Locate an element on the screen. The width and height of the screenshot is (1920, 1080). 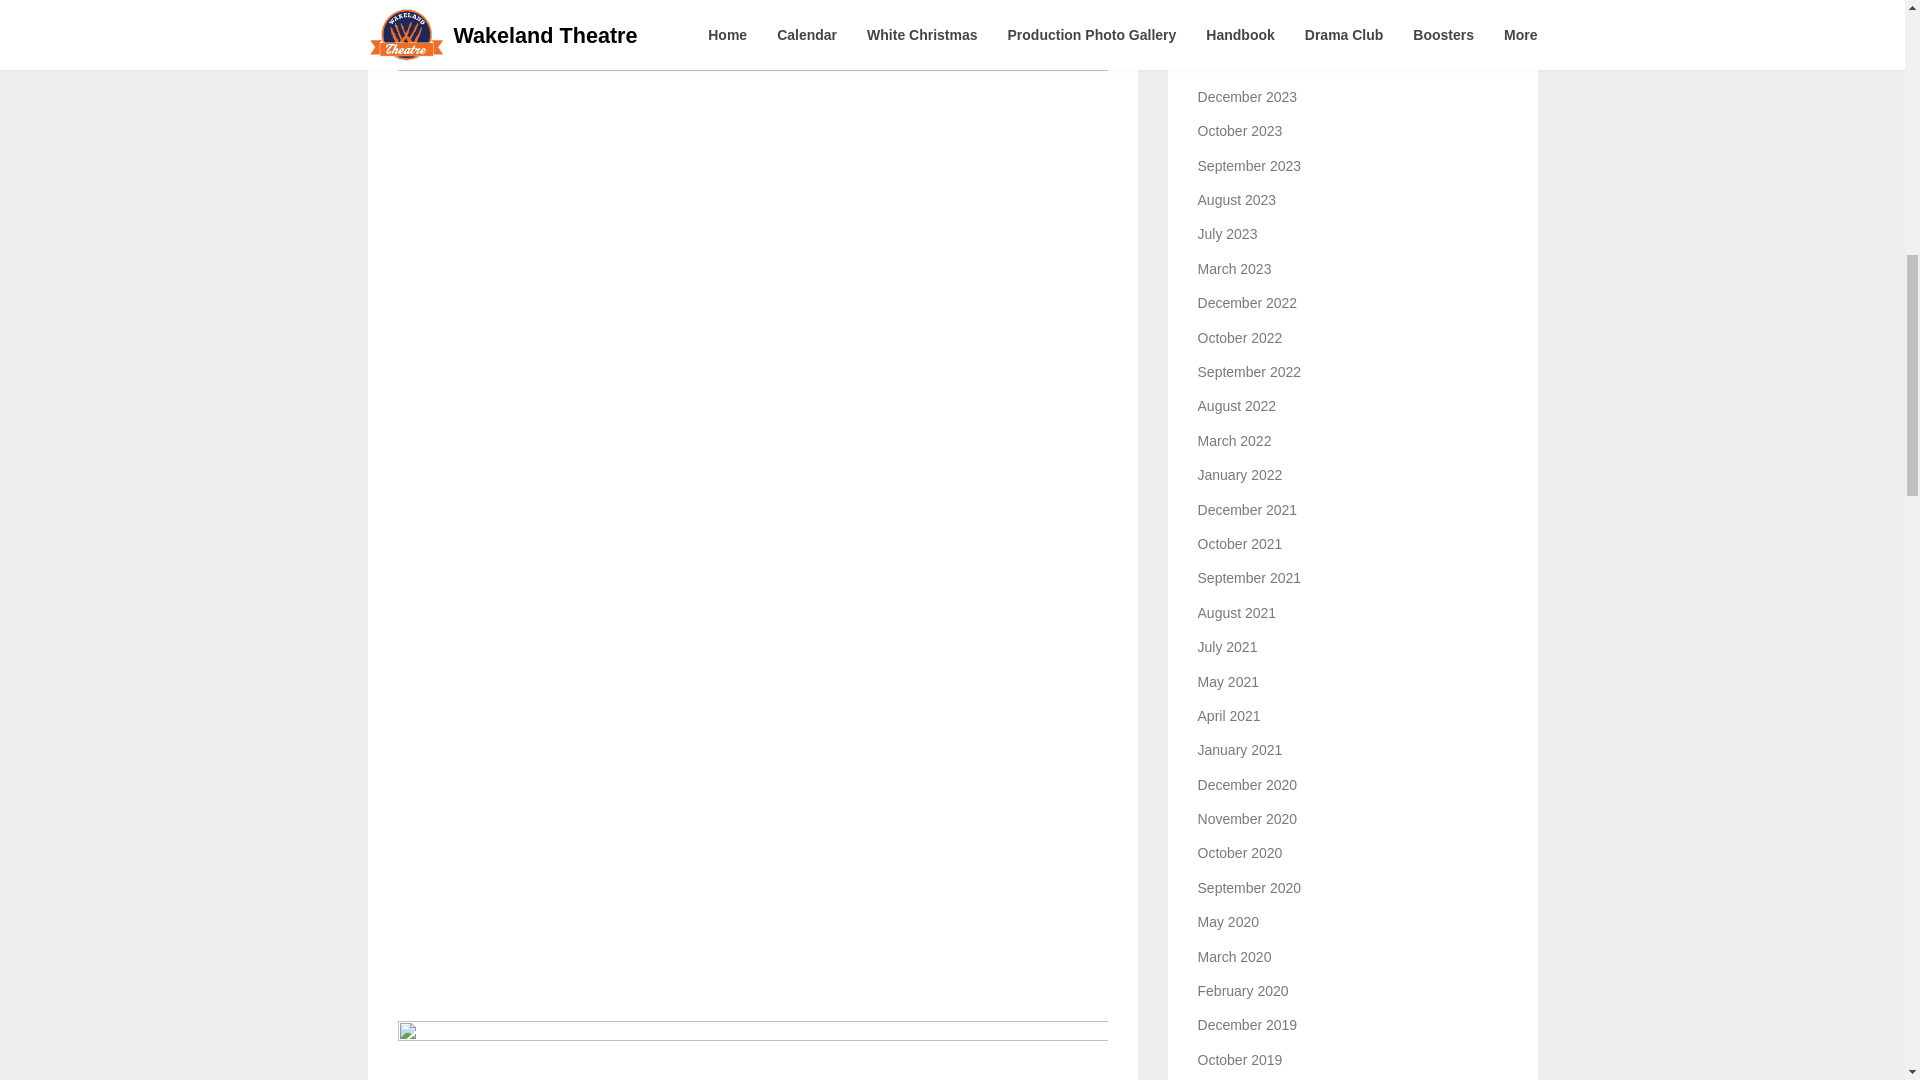
October 2023 is located at coordinates (1240, 131).